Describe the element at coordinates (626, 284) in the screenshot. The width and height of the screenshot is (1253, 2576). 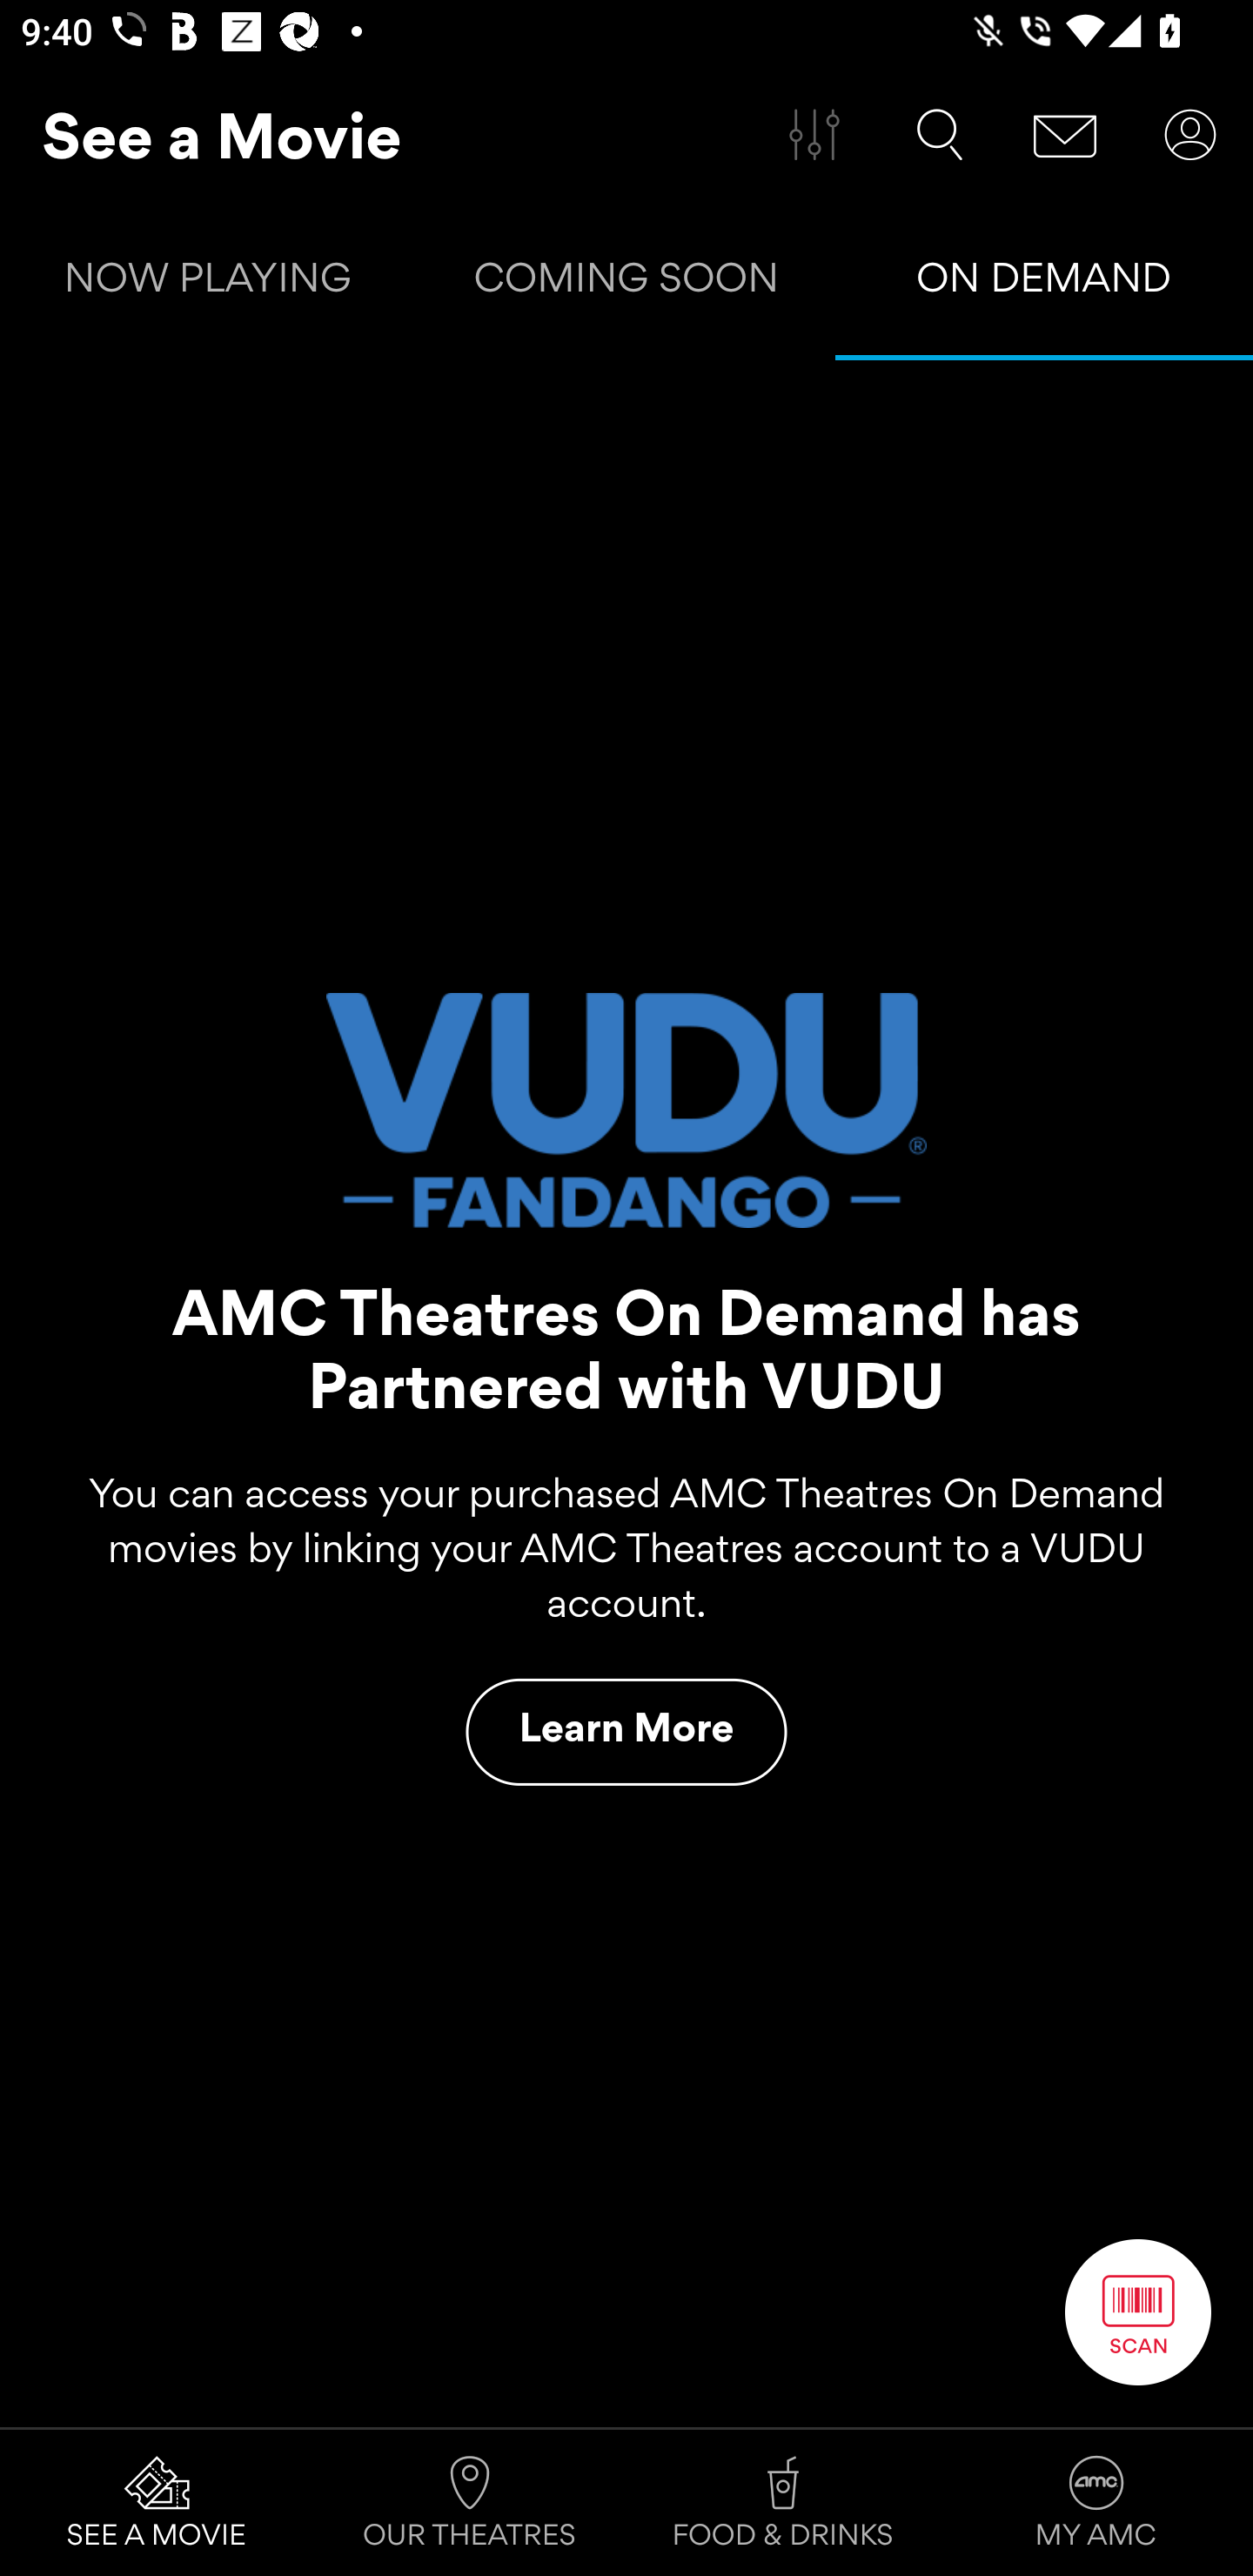
I see `COMING SOON
Tab 2 of 3` at that location.